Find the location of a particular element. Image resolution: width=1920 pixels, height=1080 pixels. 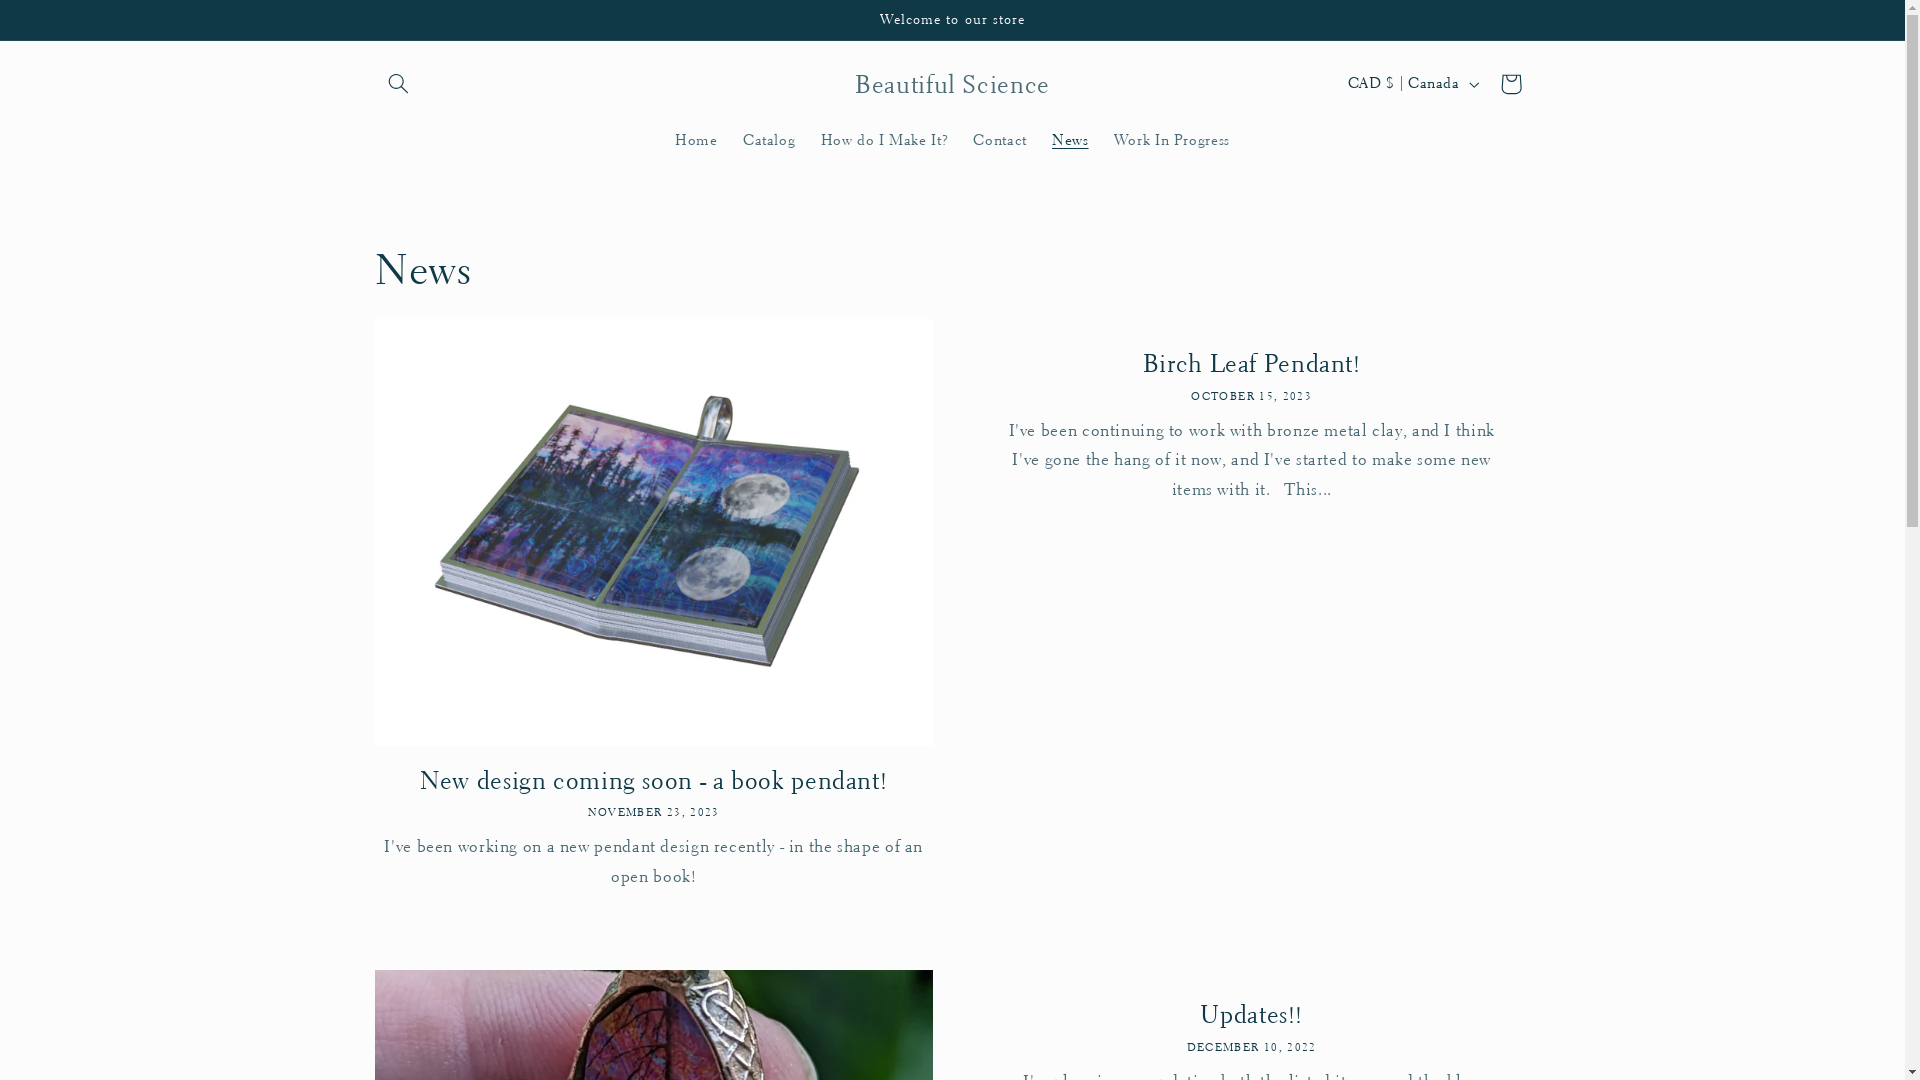

Cart is located at coordinates (1511, 84).